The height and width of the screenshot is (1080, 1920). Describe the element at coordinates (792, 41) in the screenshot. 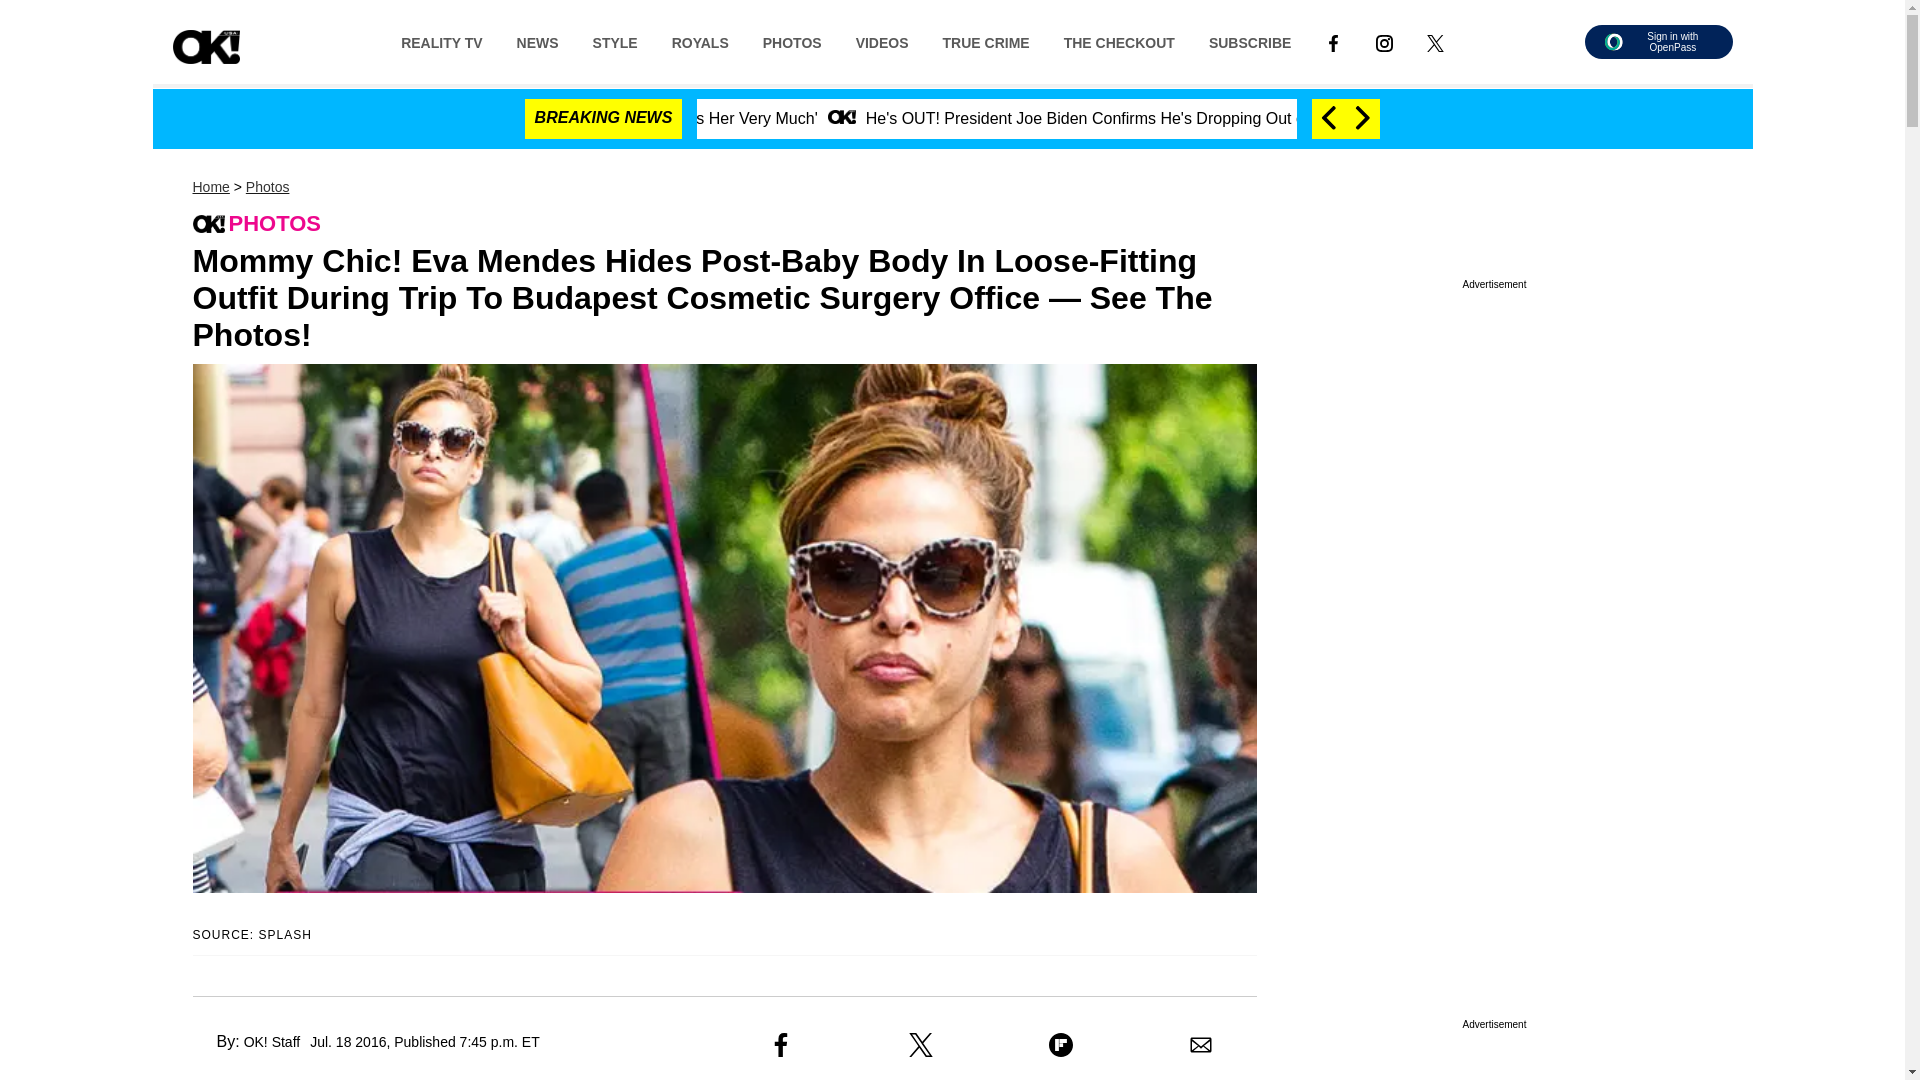

I see `PHOTOS` at that location.